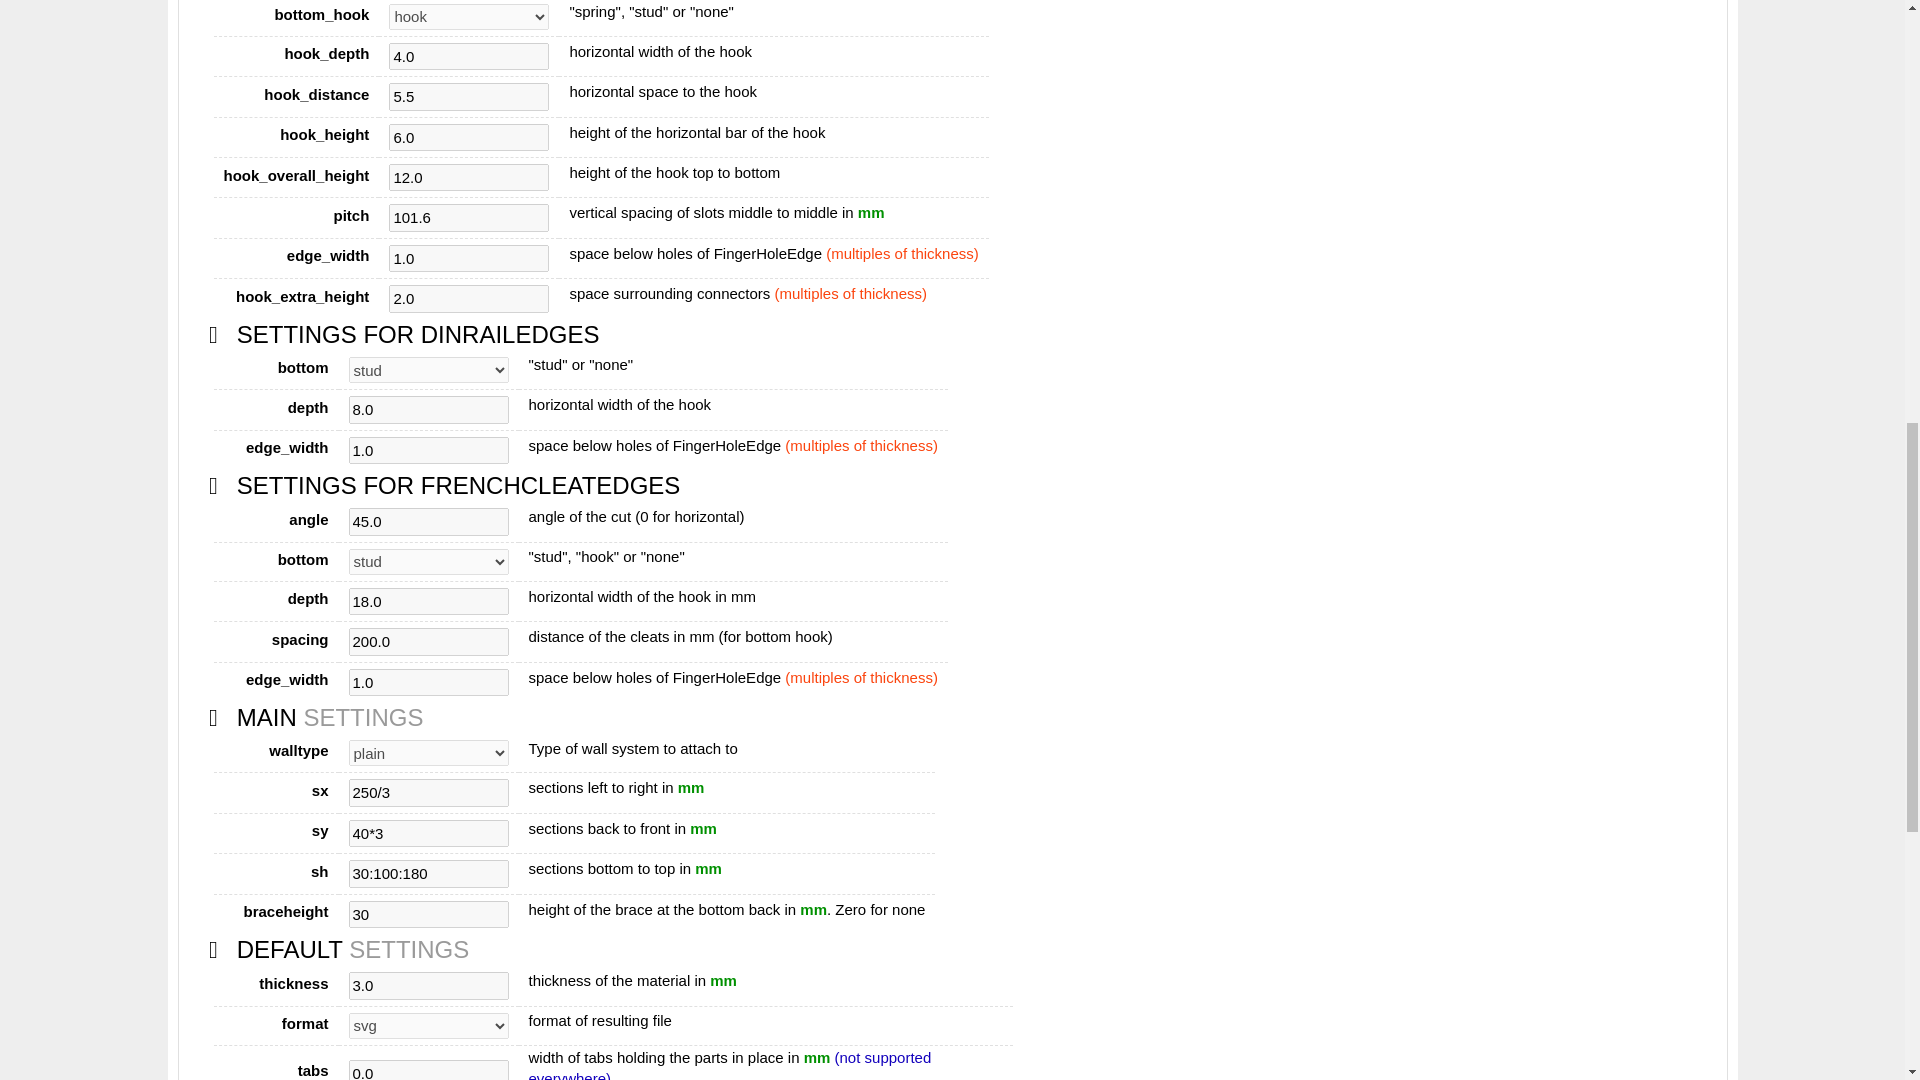 This screenshot has width=1920, height=1080. Describe the element at coordinates (428, 410) in the screenshot. I see `8.0` at that location.